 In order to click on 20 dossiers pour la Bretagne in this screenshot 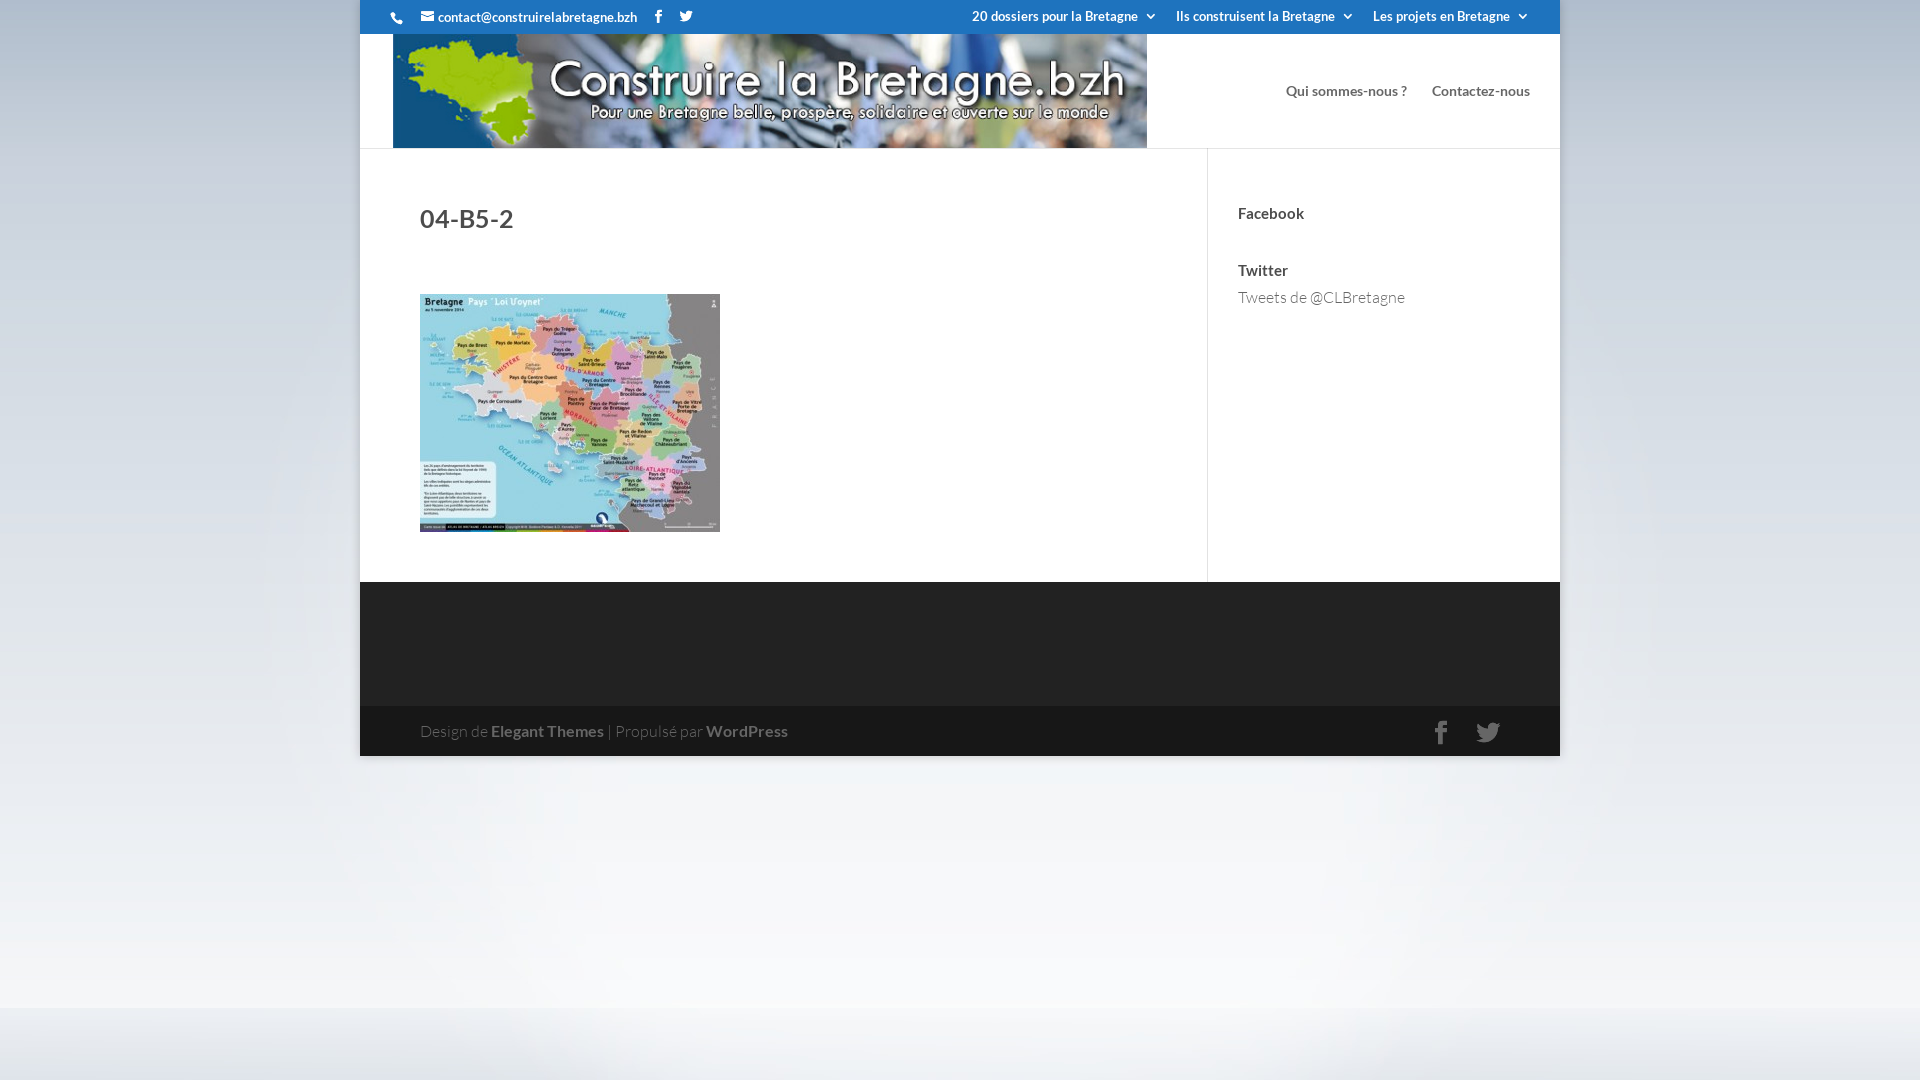, I will do `click(1065, 22)`.